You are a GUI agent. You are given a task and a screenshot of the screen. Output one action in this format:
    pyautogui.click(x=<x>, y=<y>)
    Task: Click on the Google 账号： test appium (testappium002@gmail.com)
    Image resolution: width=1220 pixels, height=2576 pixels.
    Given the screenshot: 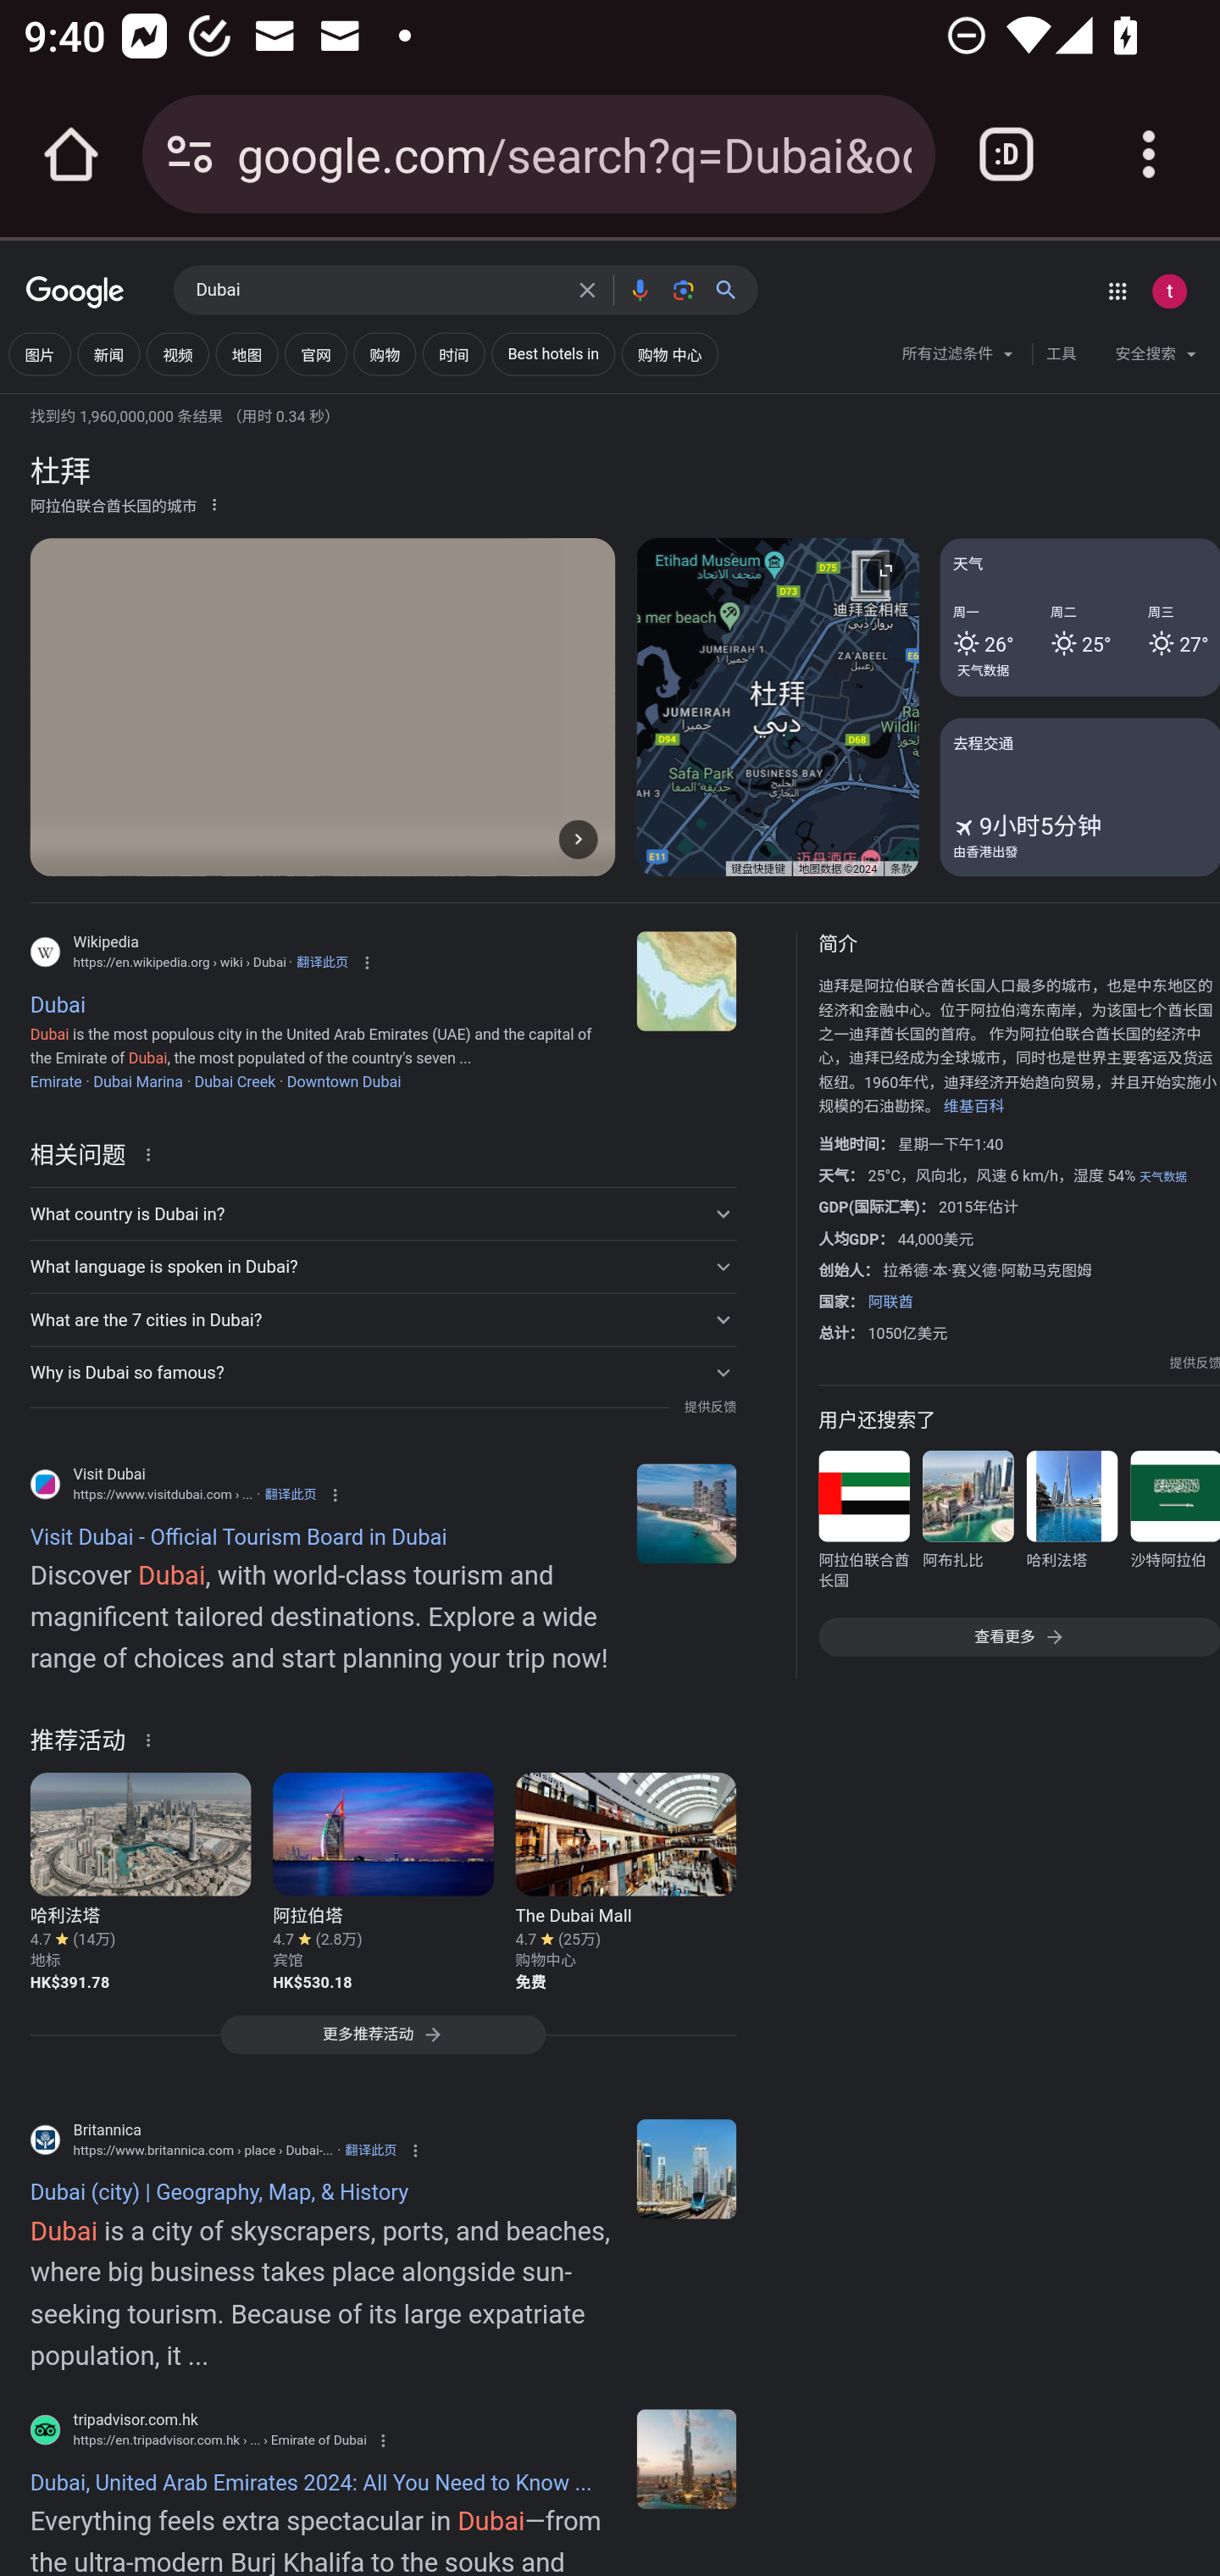 What is the action you would take?
    pyautogui.click(x=1169, y=291)
    